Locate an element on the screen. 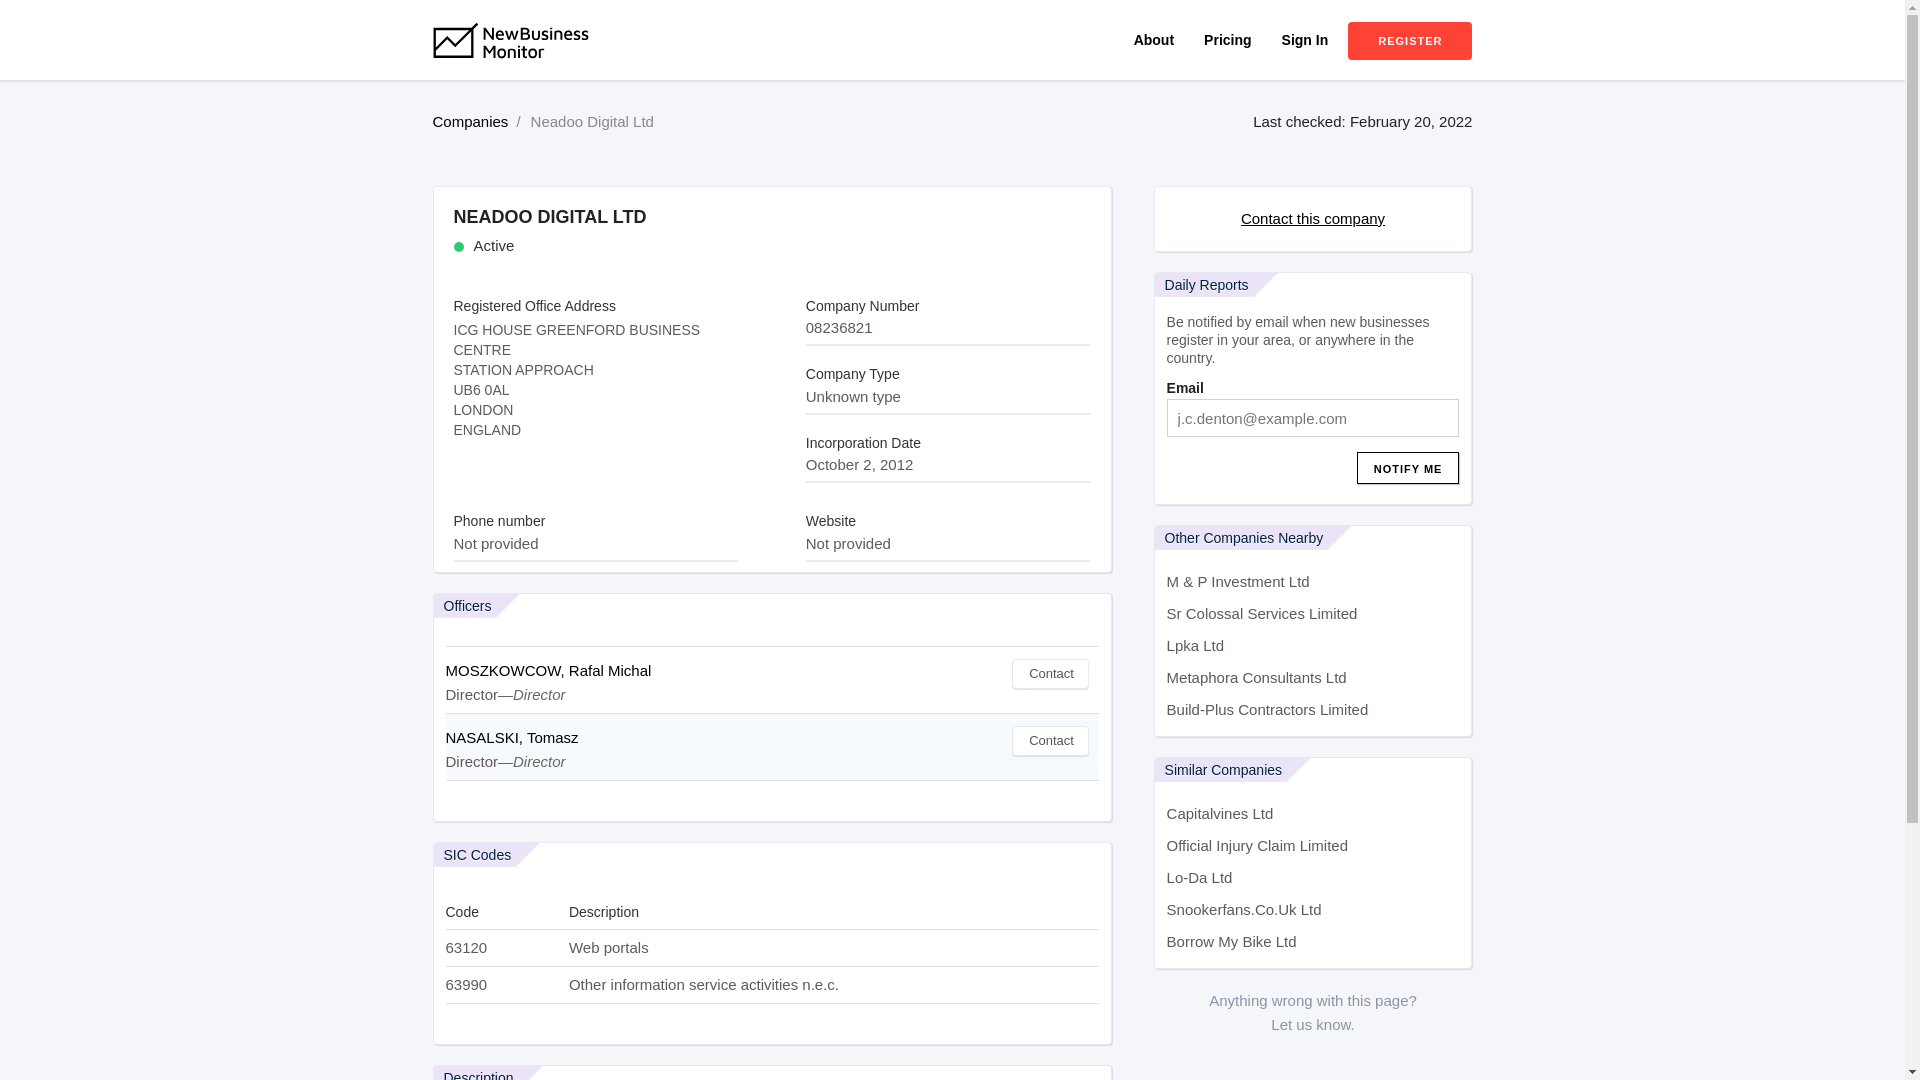  Snookerfans.Co.Uk Ltd is located at coordinates (1314, 910).